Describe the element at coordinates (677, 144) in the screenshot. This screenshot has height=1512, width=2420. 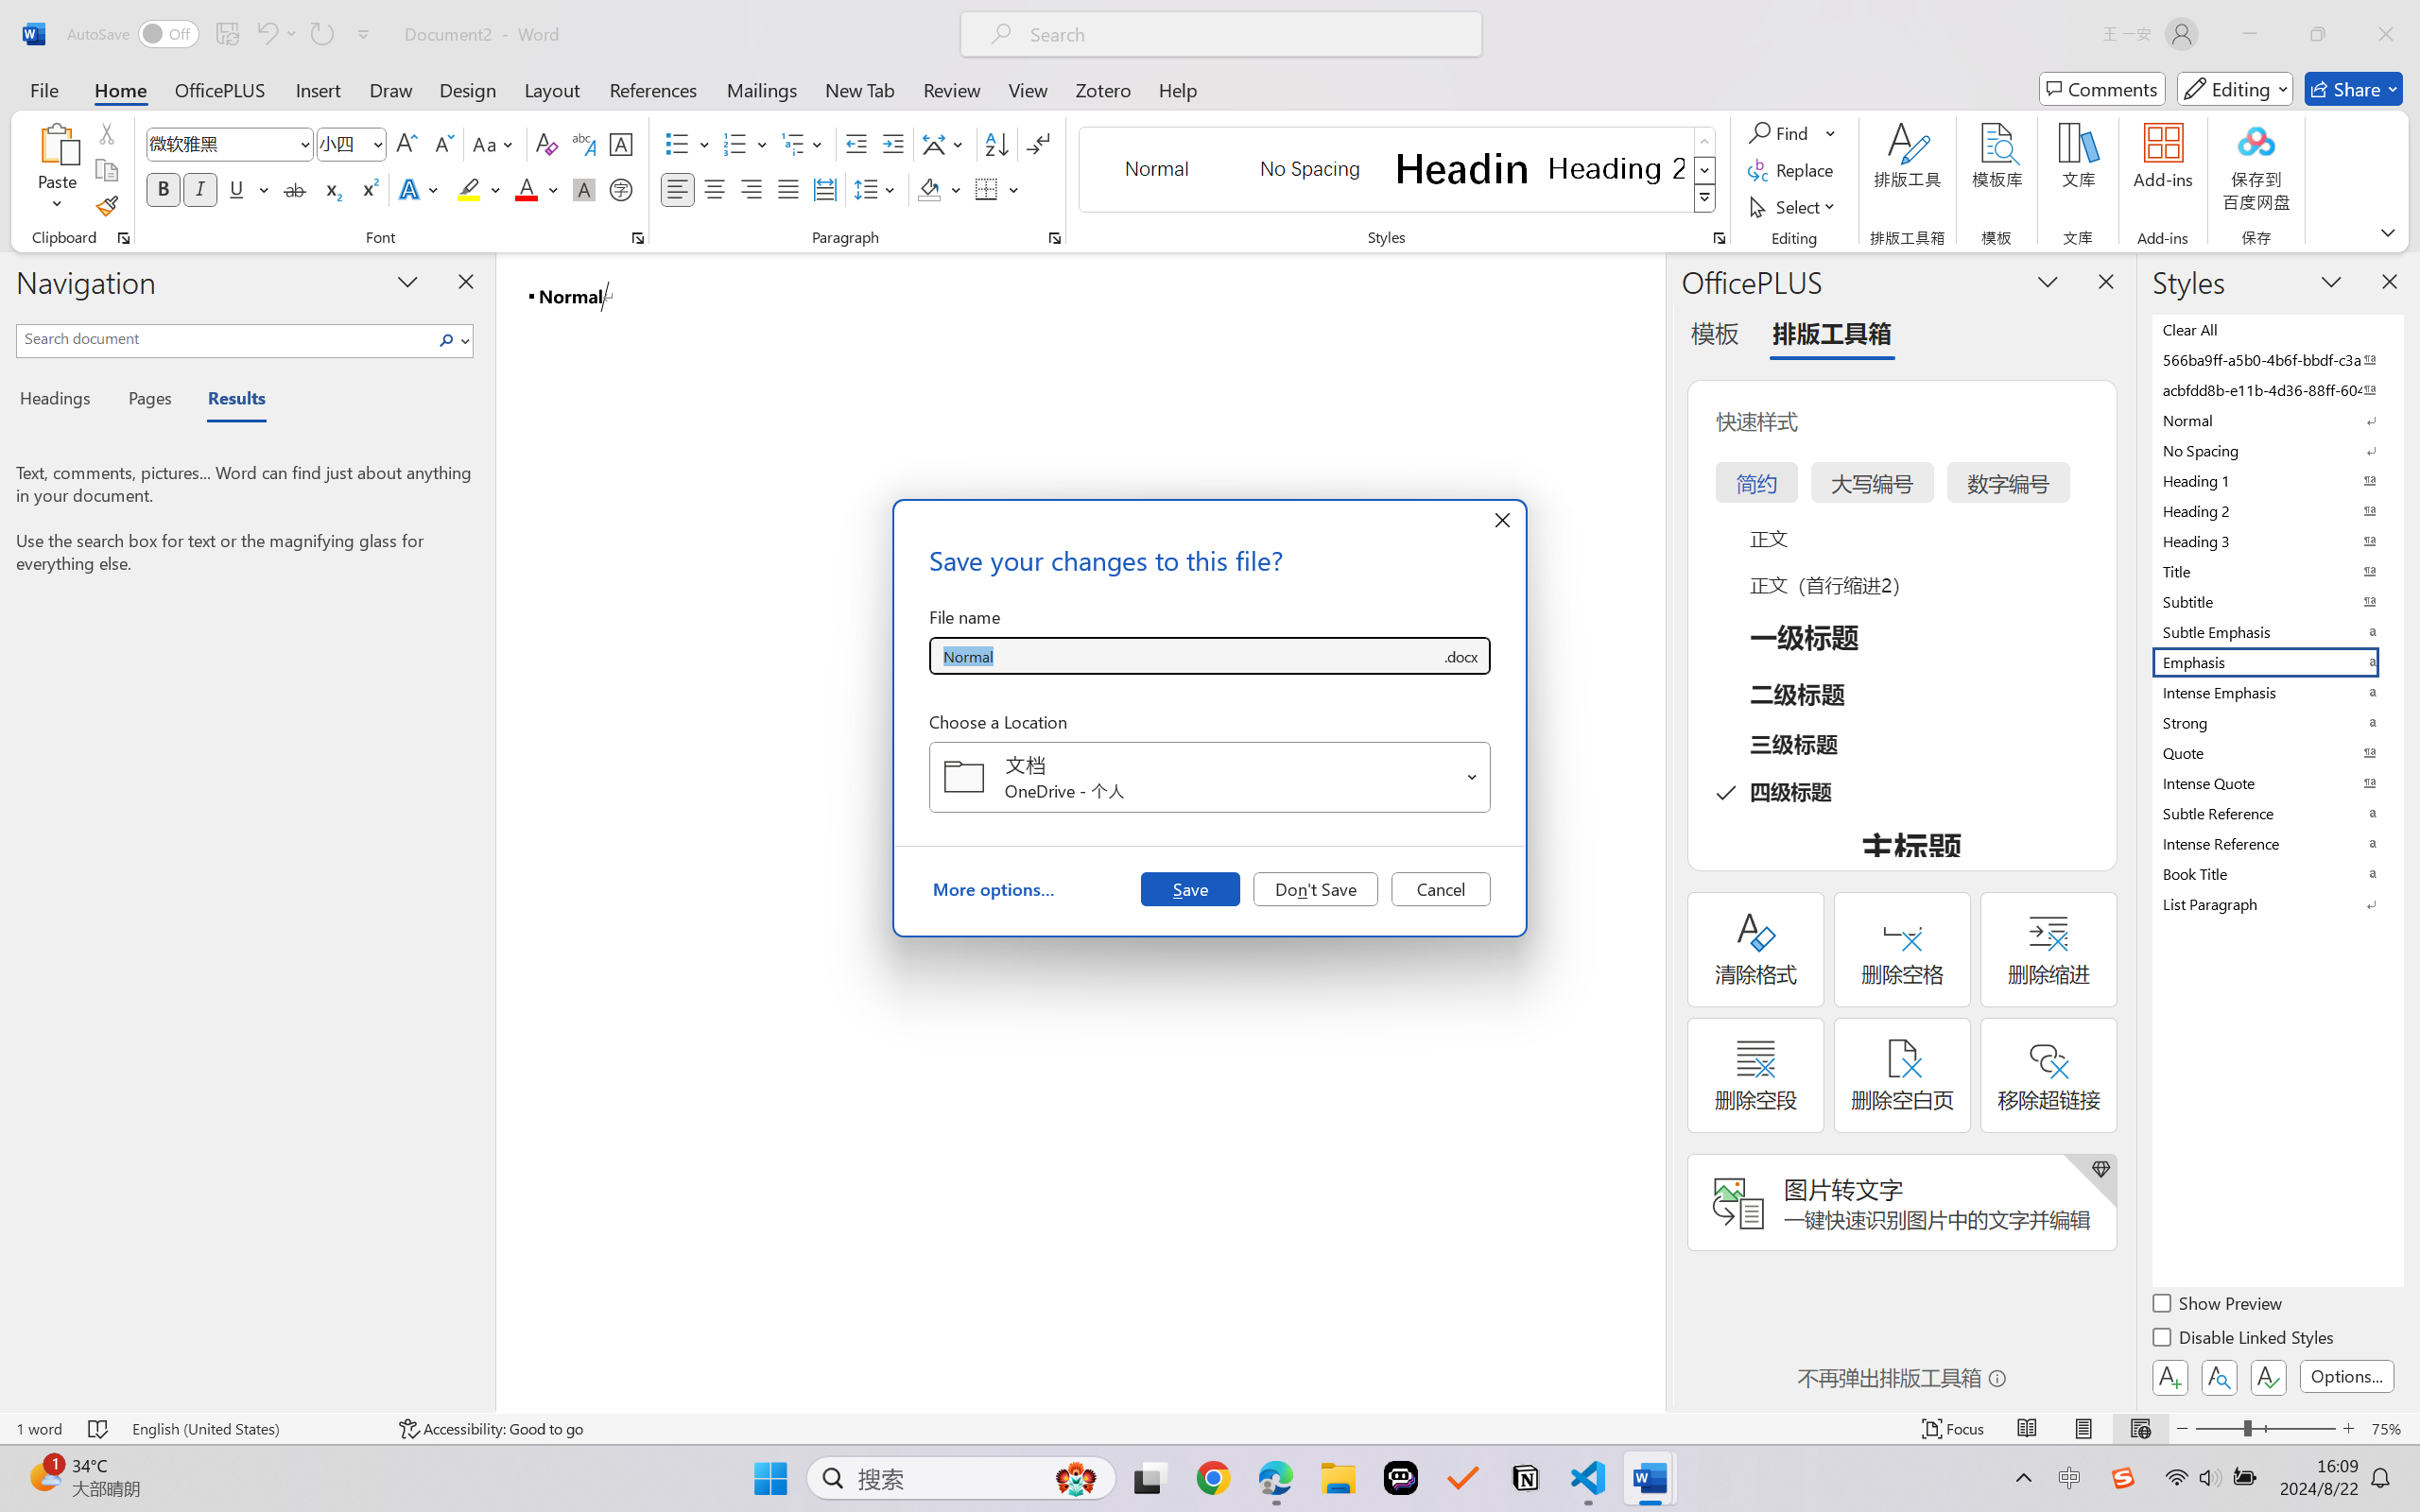
I see `Bullets` at that location.